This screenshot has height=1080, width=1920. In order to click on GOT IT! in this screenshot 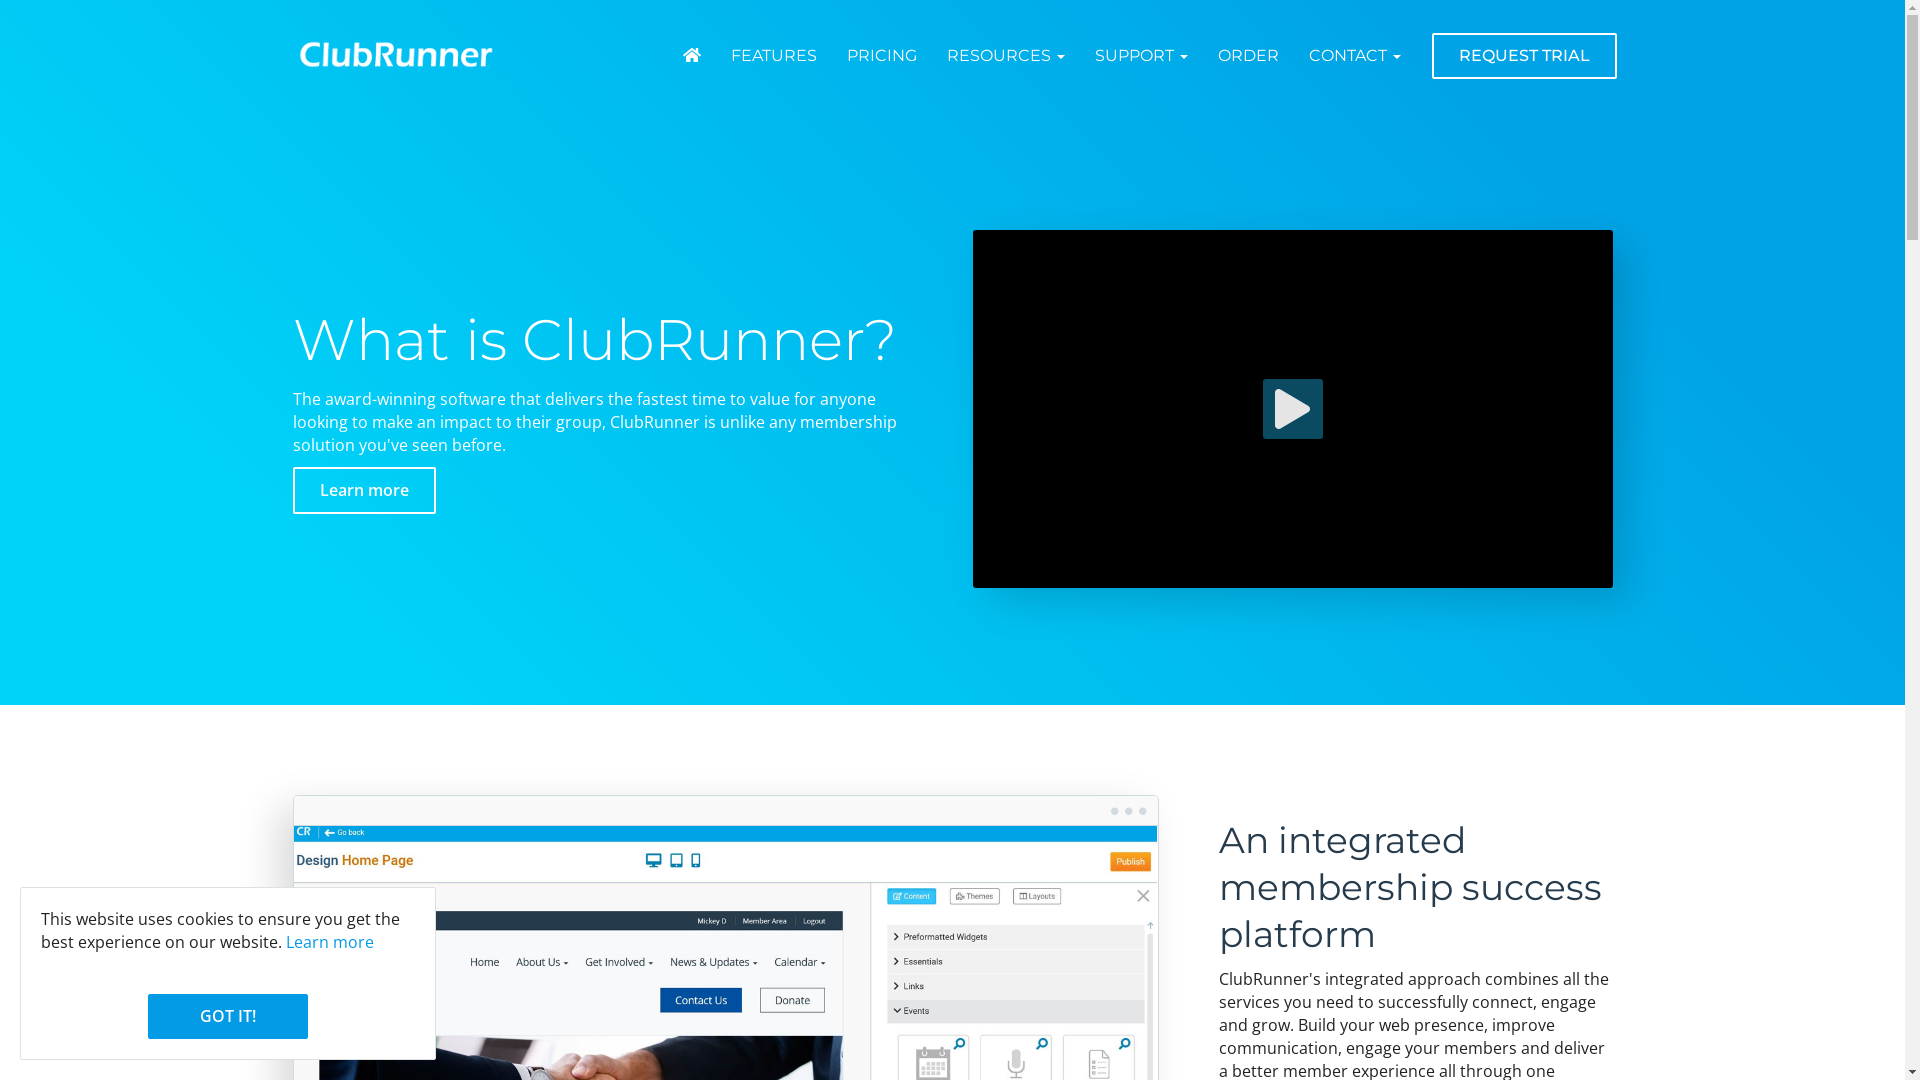, I will do `click(228, 1016)`.